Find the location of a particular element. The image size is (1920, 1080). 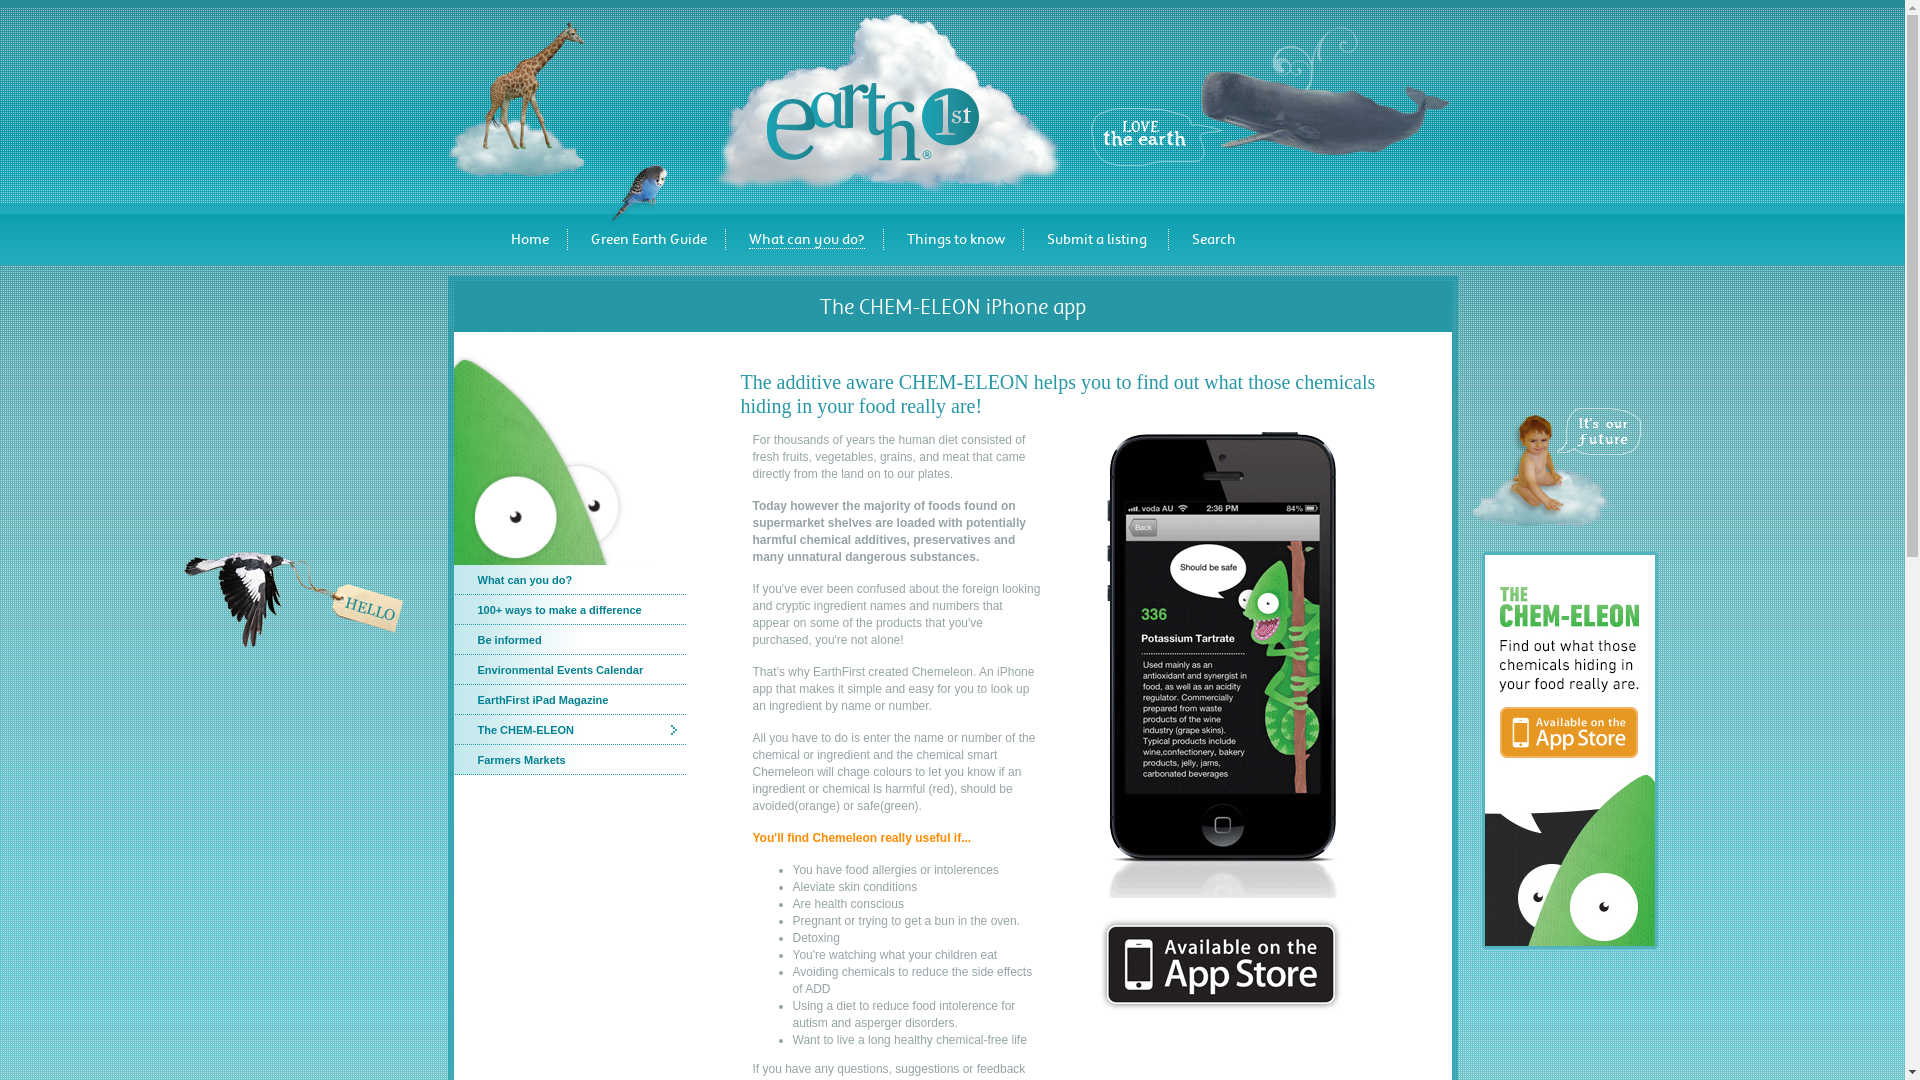

Home is located at coordinates (528, 242).